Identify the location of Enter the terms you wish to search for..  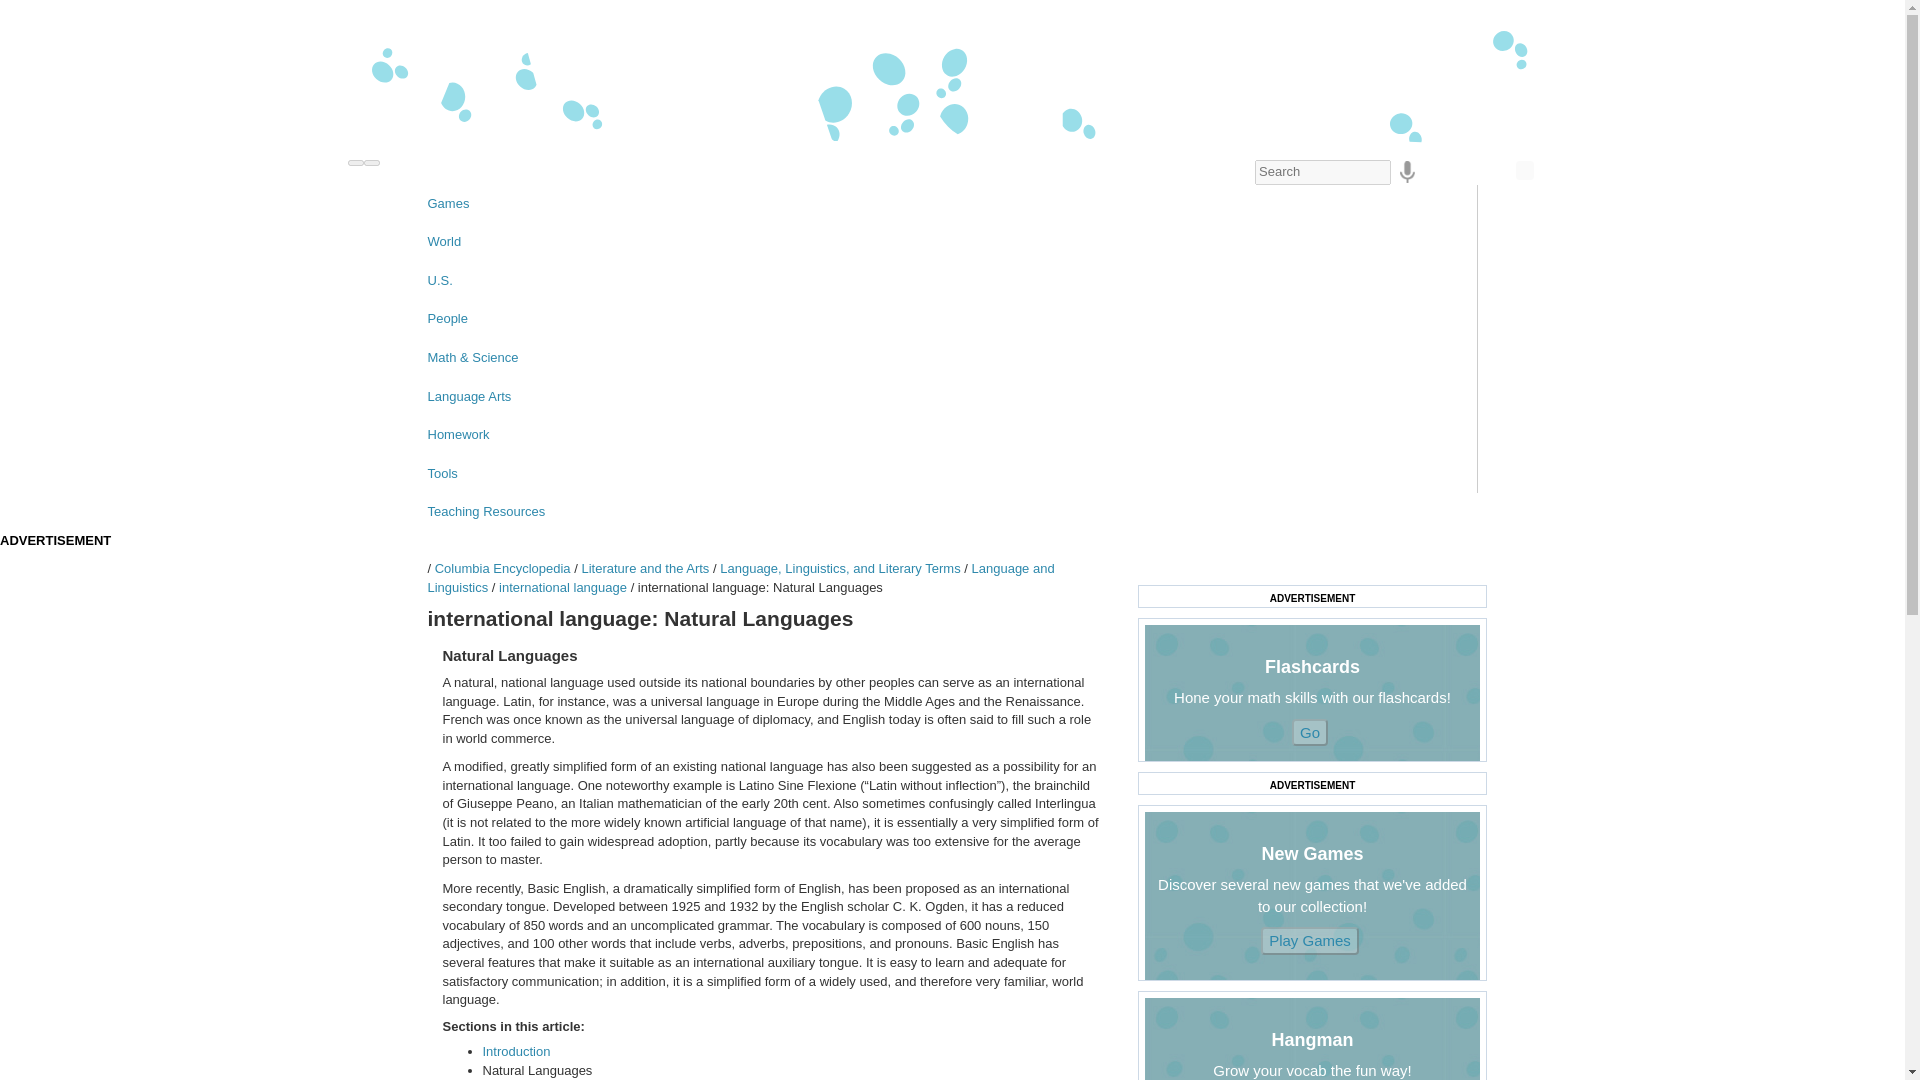
(1322, 172).